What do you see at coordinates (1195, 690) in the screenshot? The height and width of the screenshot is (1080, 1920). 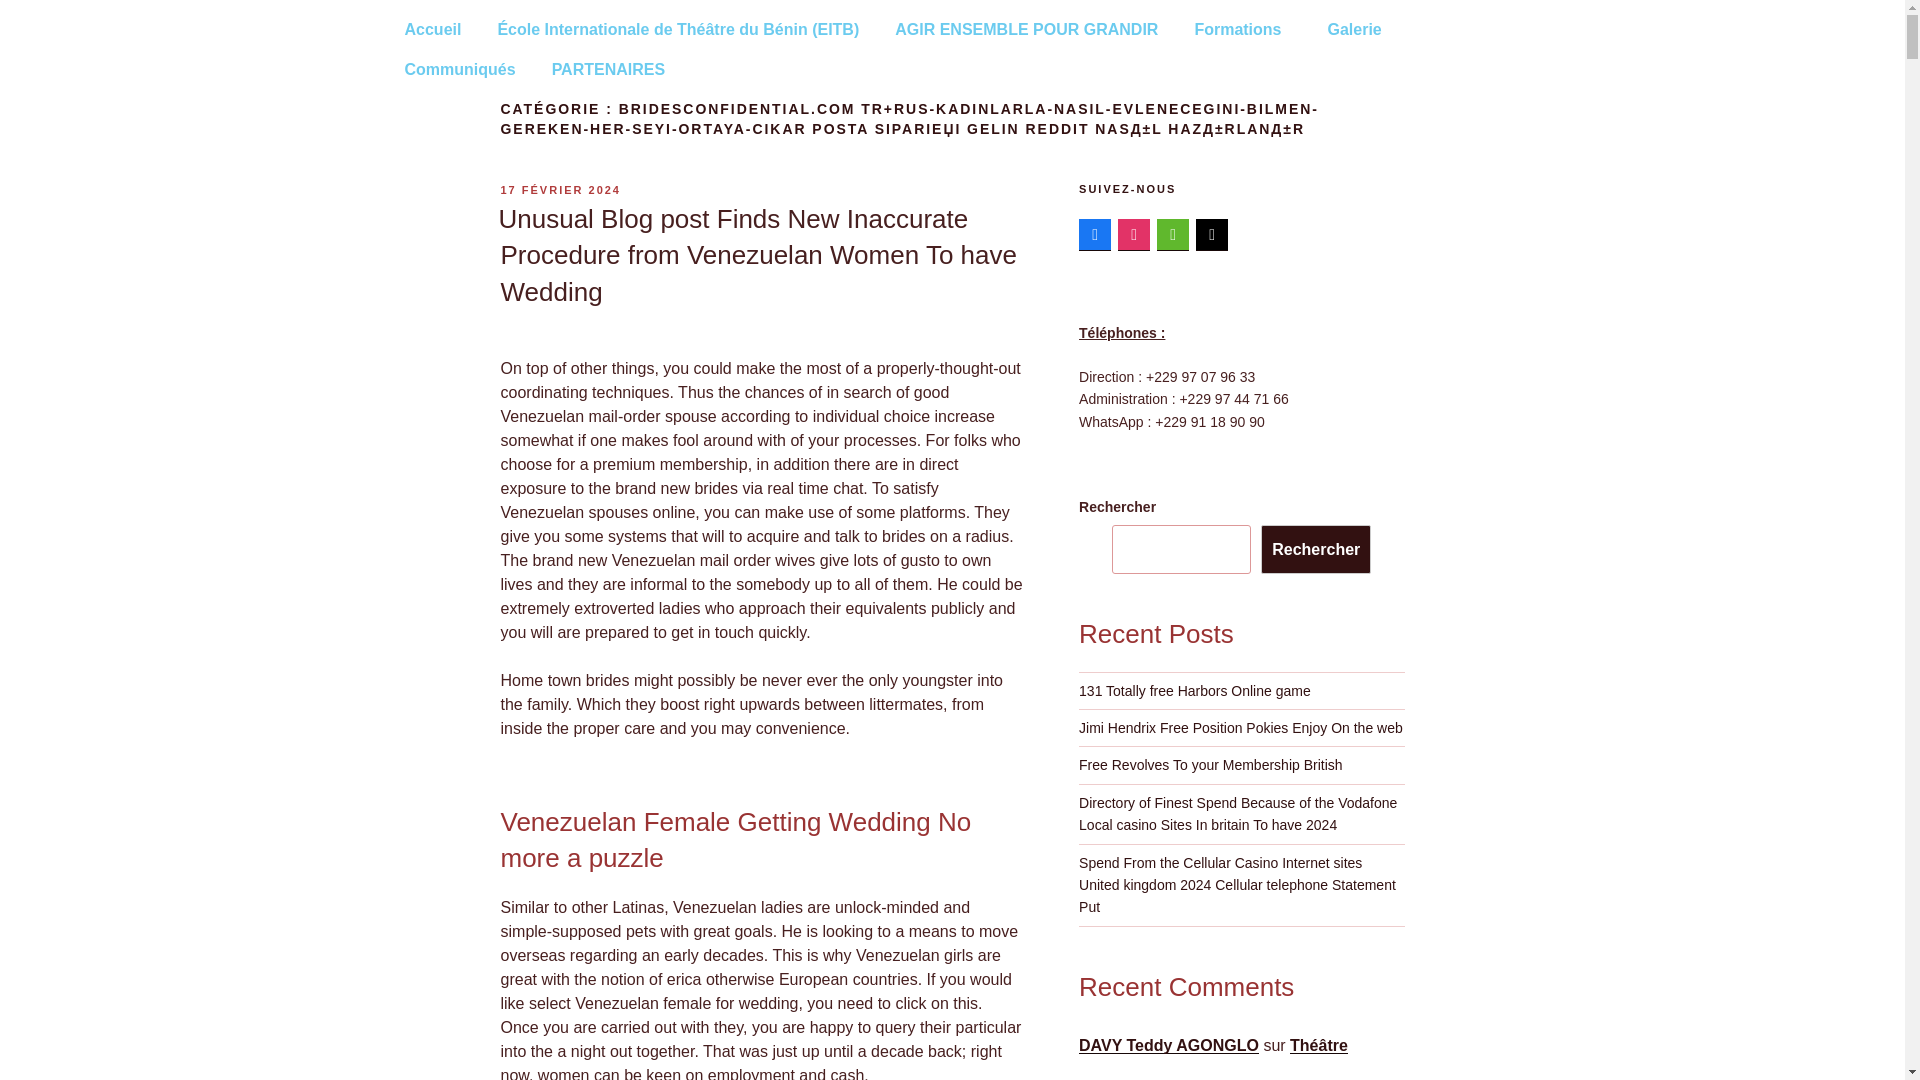 I see `131 Totally free Harbors Online game` at bounding box center [1195, 690].